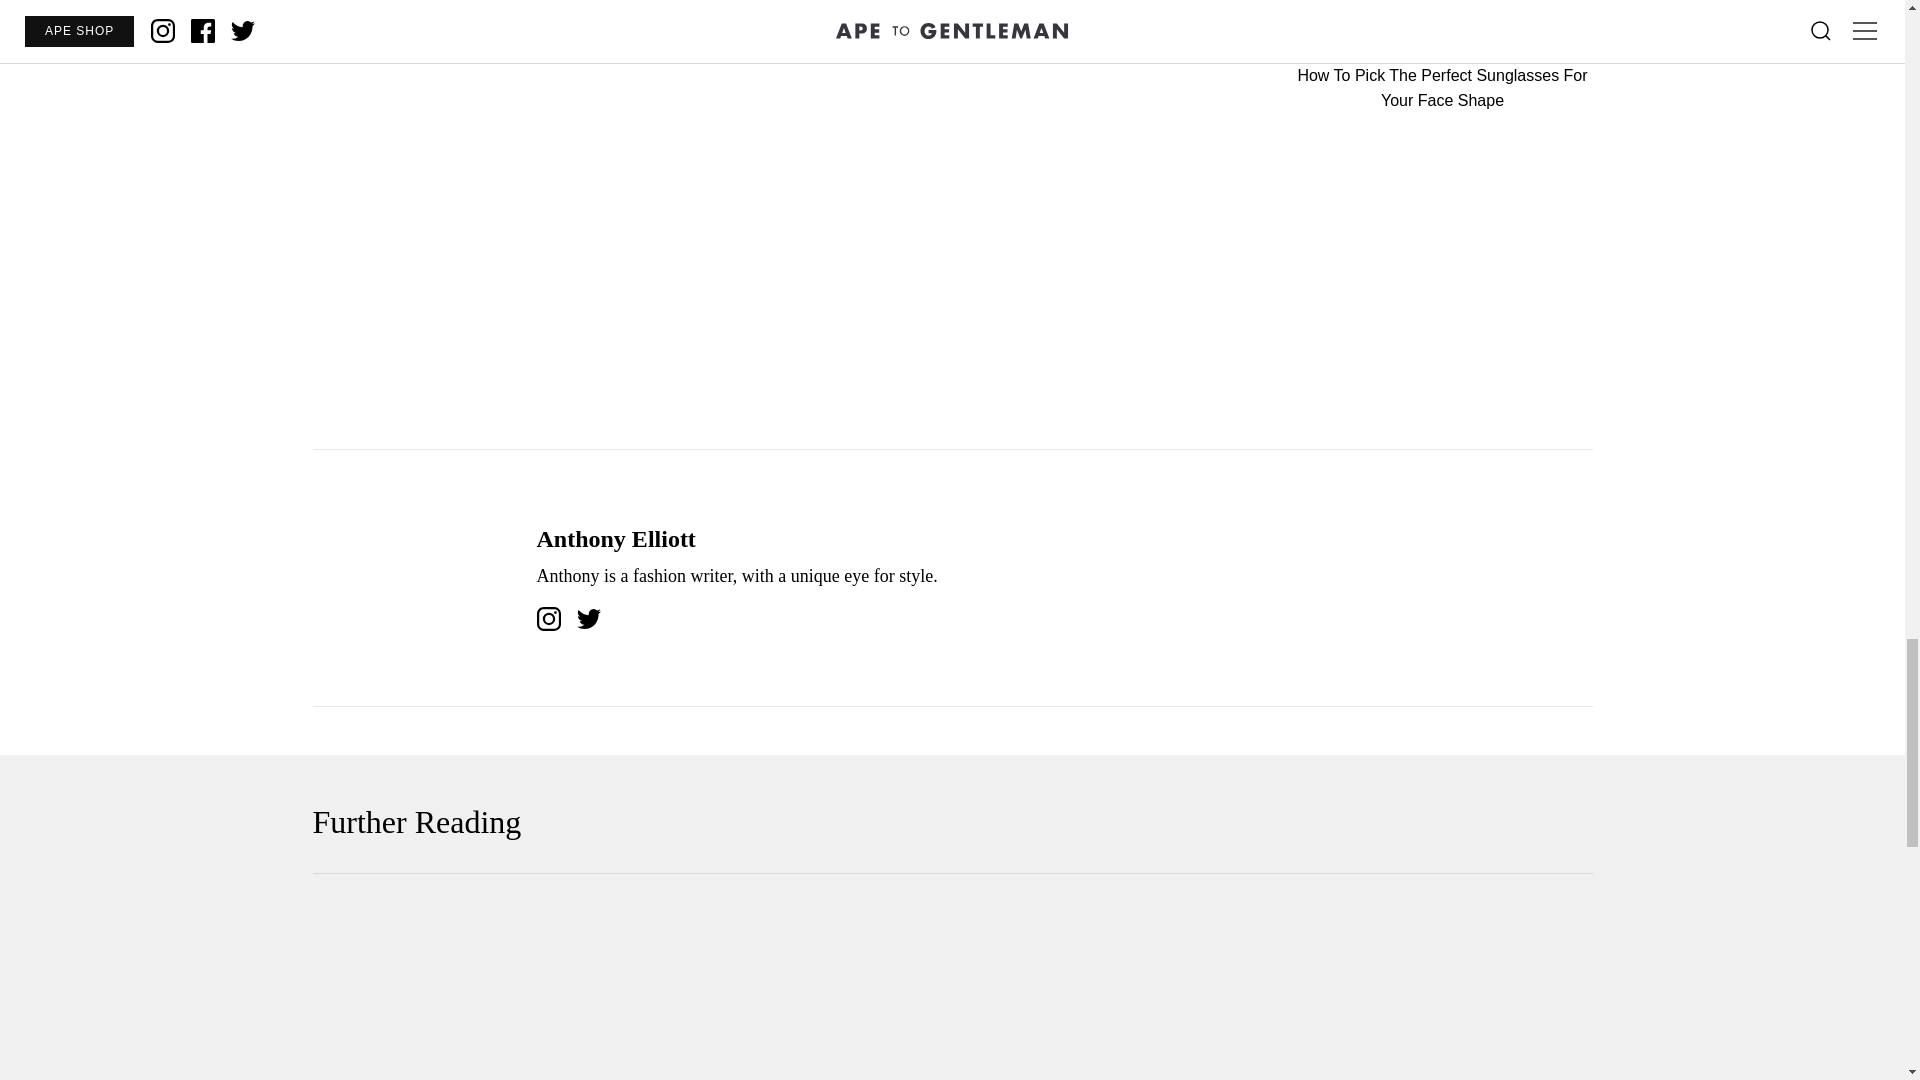 This screenshot has height=1080, width=1920. What do you see at coordinates (588, 618) in the screenshot?
I see `Twitter` at bounding box center [588, 618].